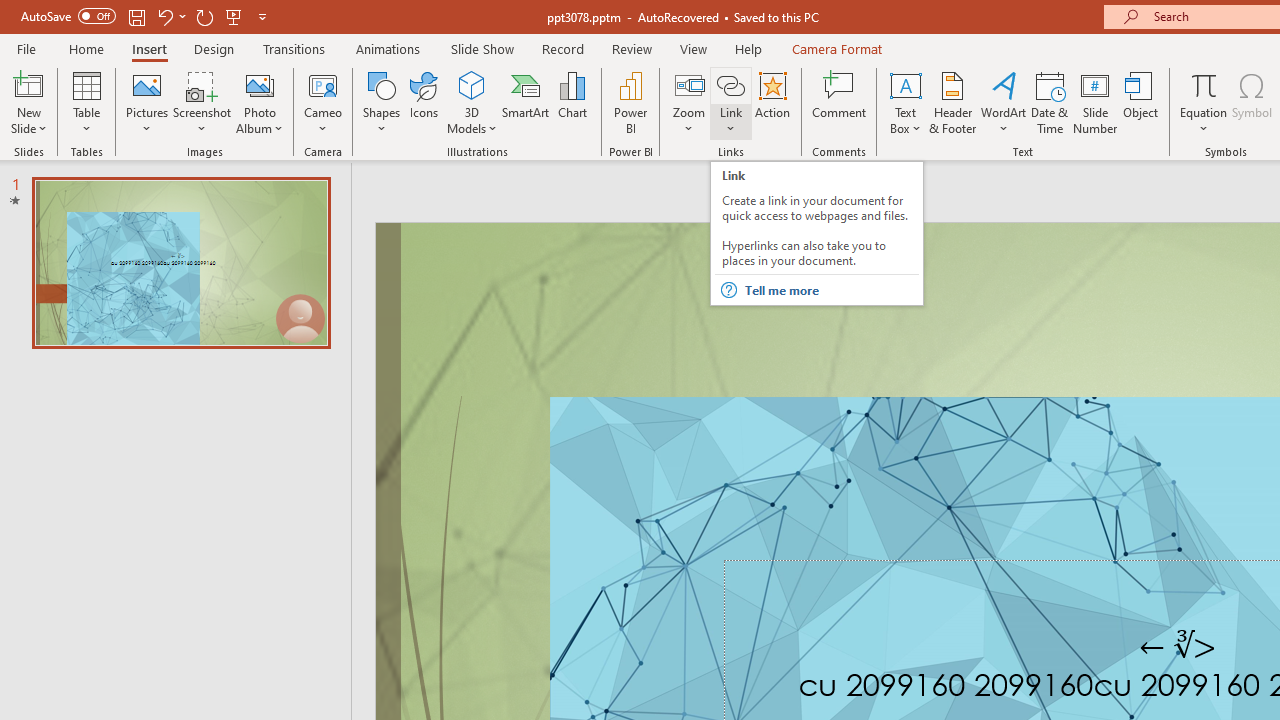  I want to click on Home, so click(86, 48).